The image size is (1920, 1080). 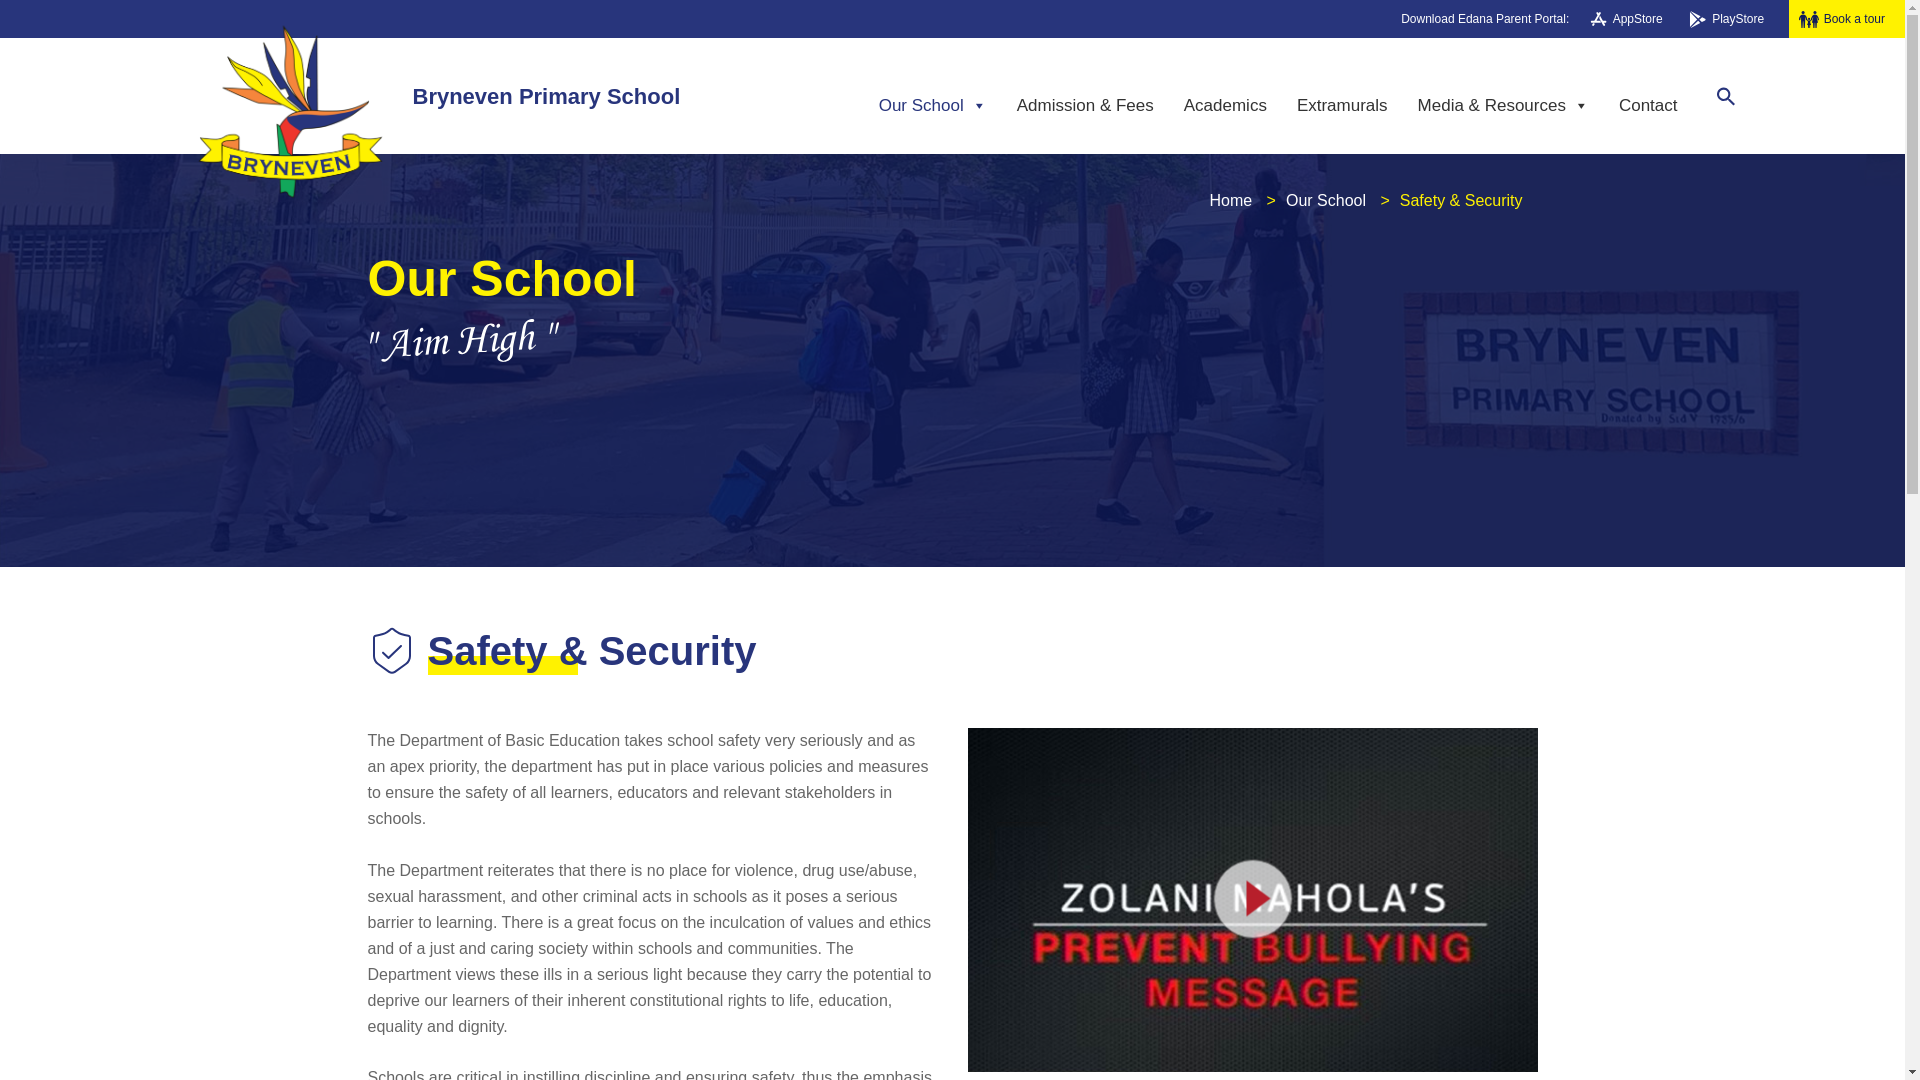 What do you see at coordinates (1226, 105) in the screenshot?
I see `Academics` at bounding box center [1226, 105].